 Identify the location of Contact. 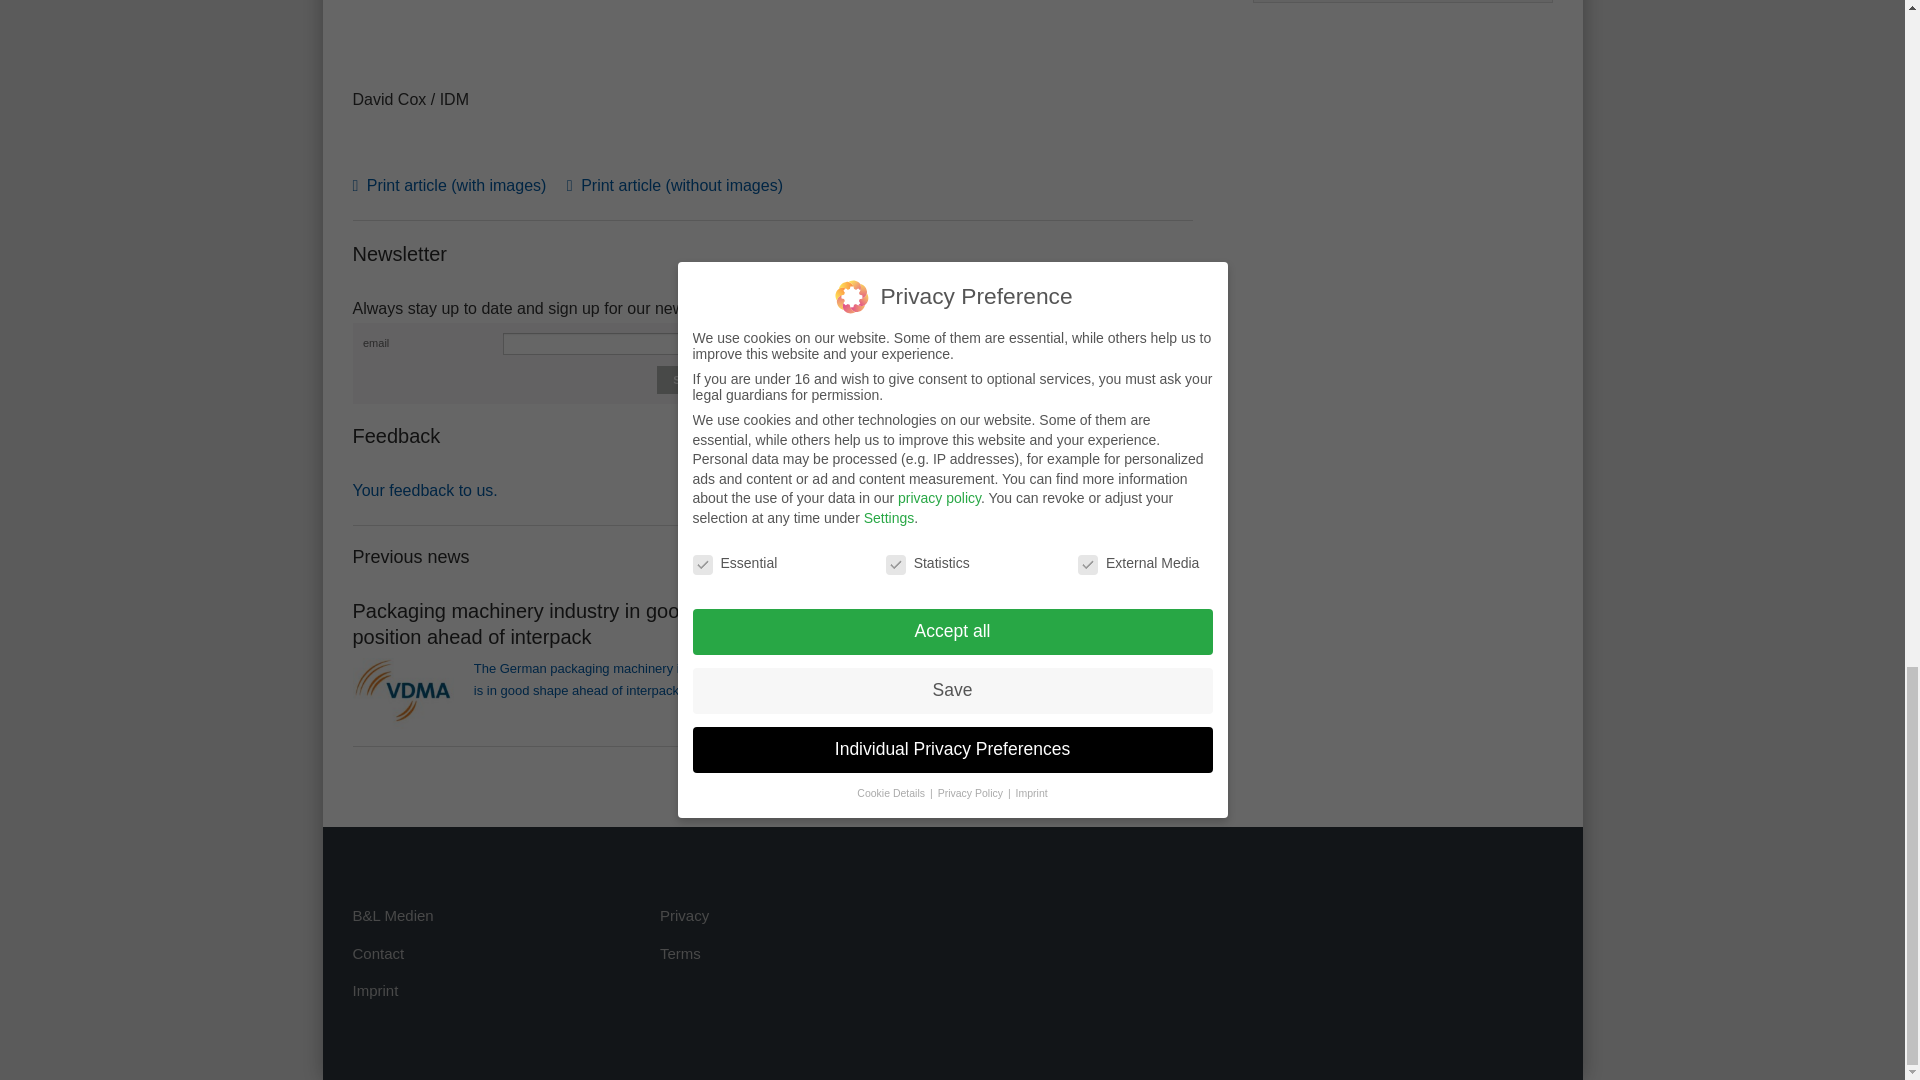
(377, 954).